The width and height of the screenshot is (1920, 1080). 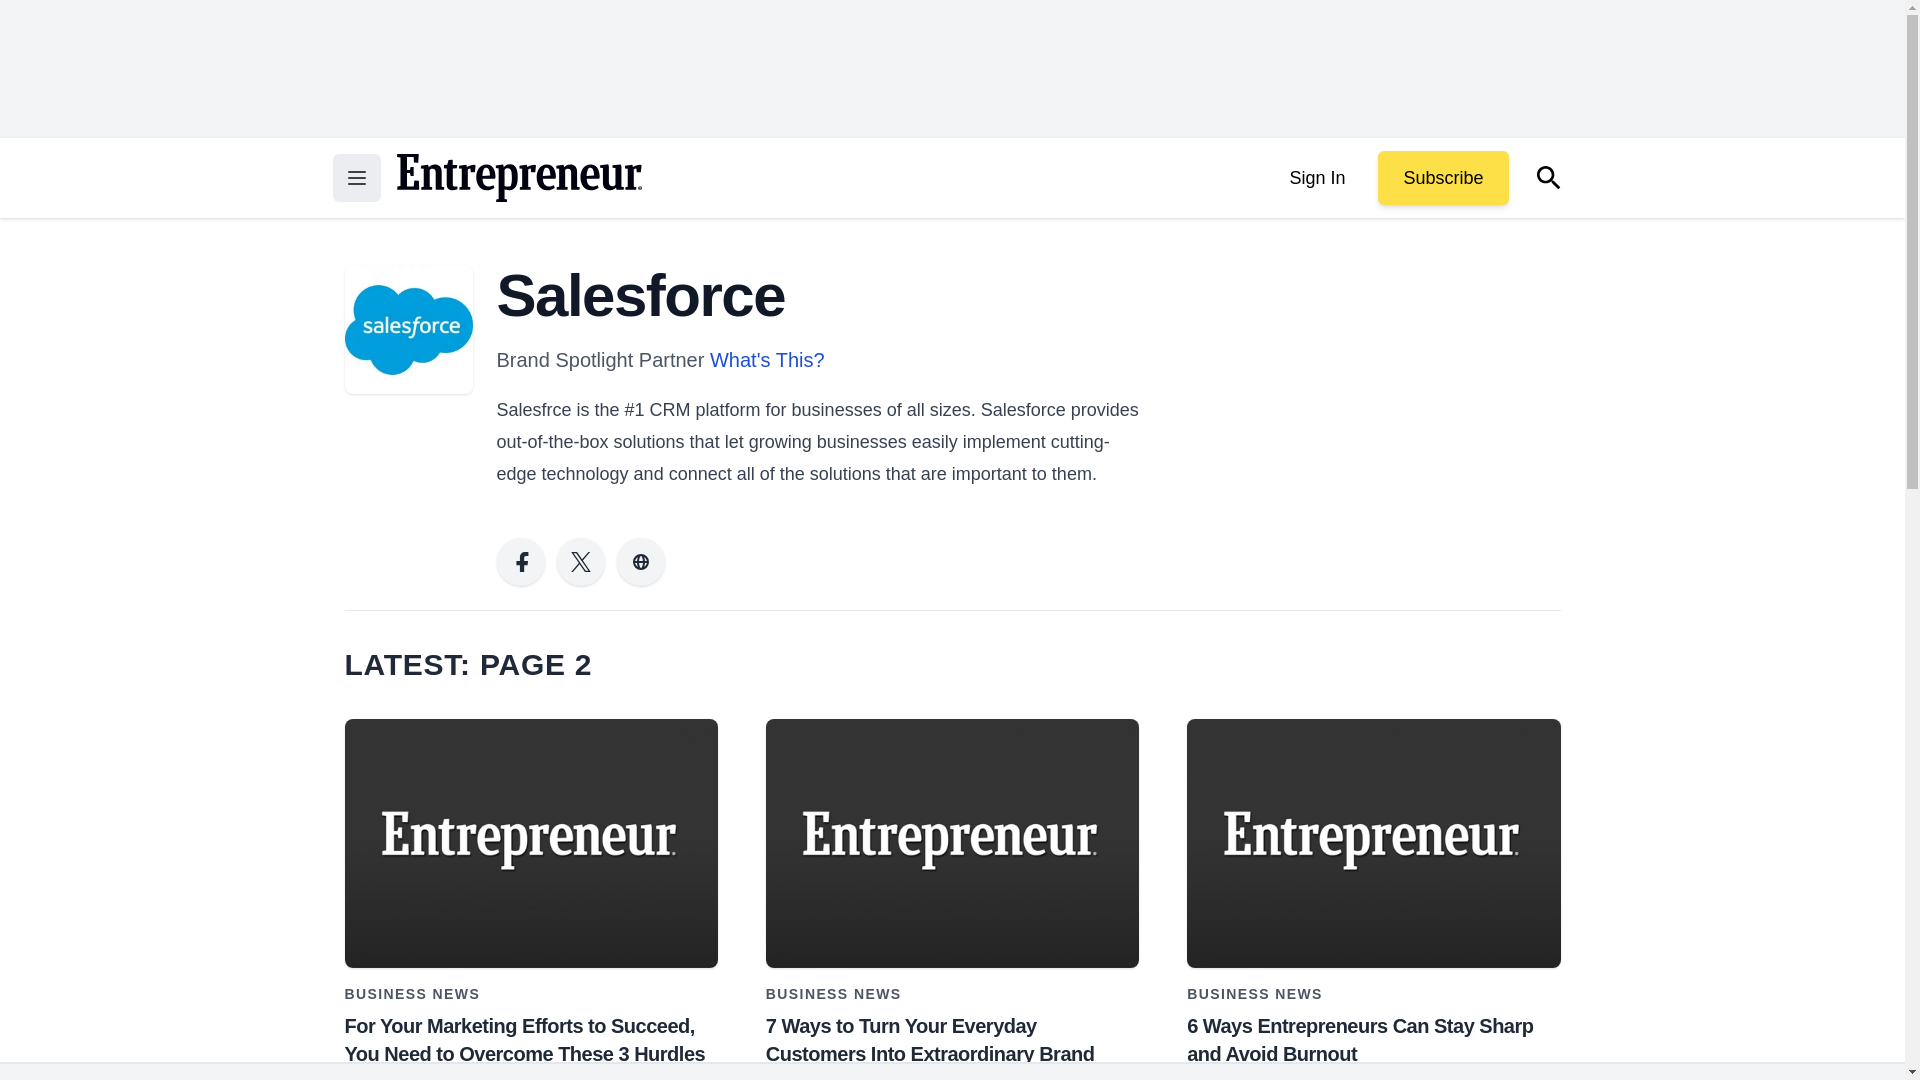 What do you see at coordinates (1442, 178) in the screenshot?
I see `Subscribe` at bounding box center [1442, 178].